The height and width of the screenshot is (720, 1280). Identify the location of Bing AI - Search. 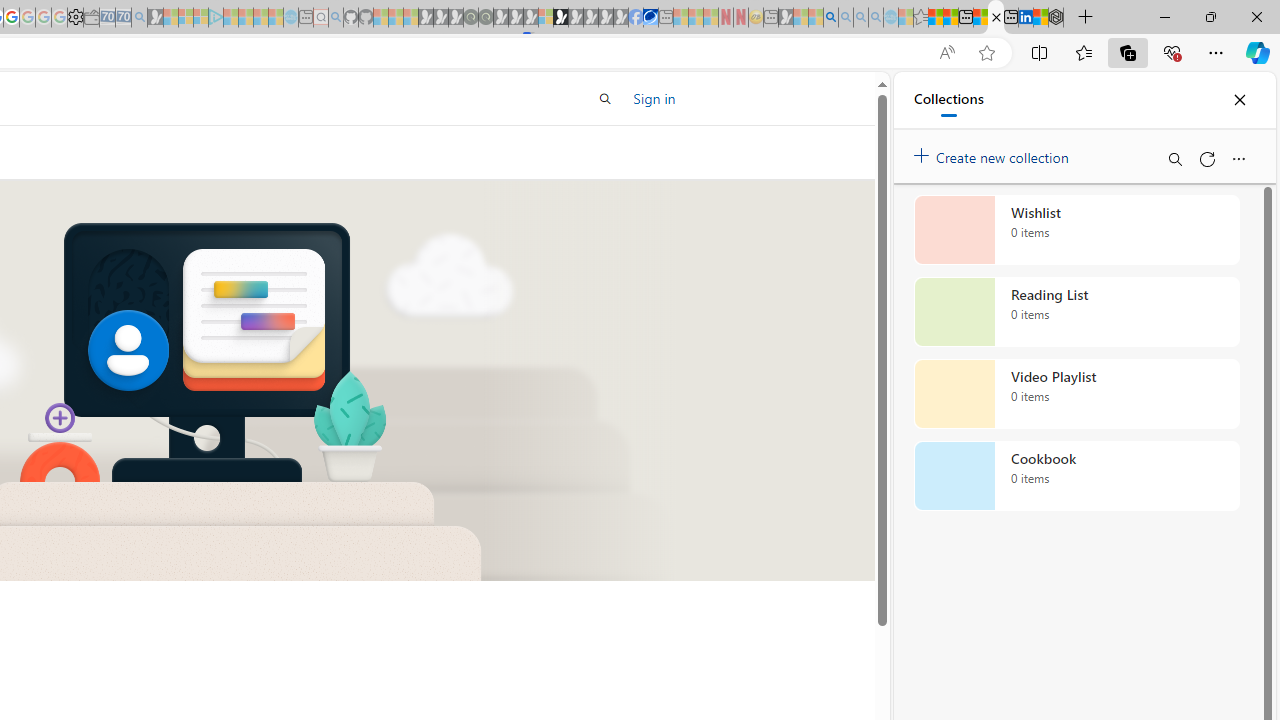
(831, 18).